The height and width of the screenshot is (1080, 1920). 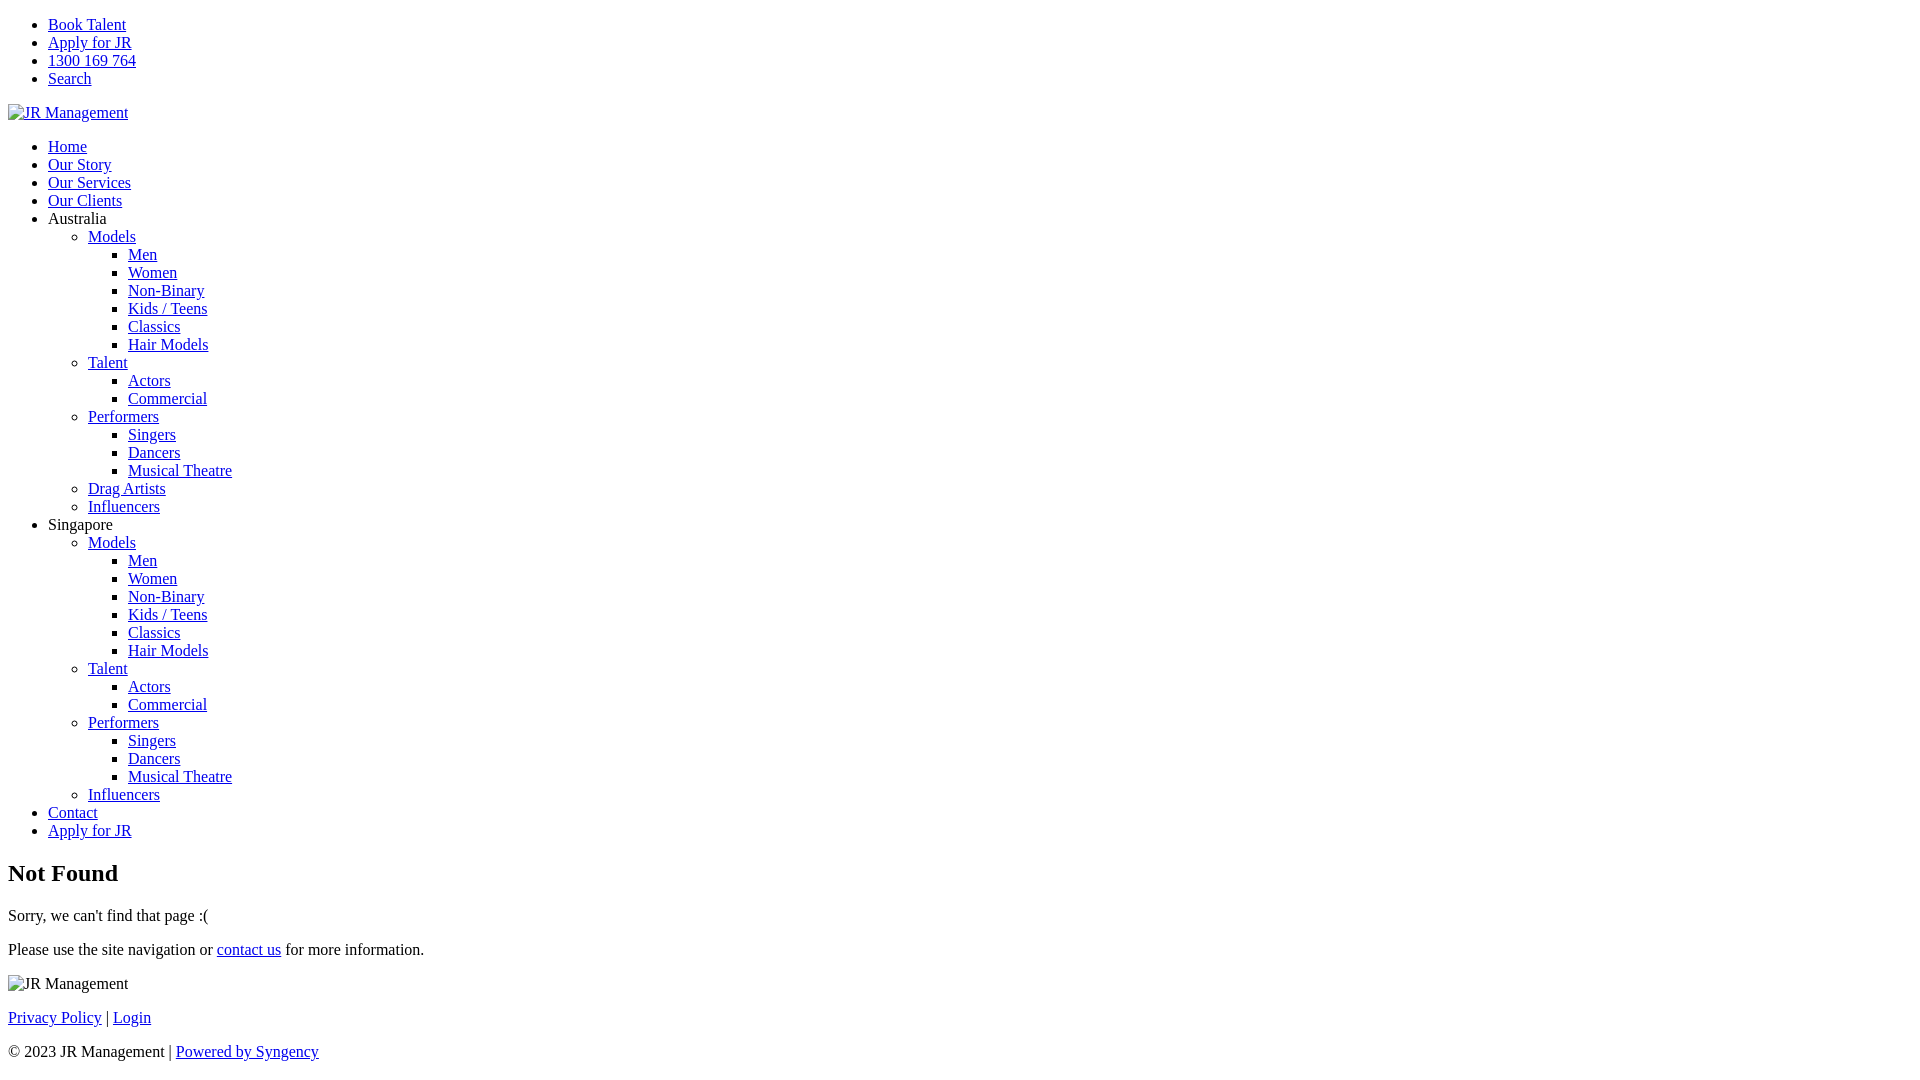 What do you see at coordinates (90, 42) in the screenshot?
I see `Apply for JR` at bounding box center [90, 42].